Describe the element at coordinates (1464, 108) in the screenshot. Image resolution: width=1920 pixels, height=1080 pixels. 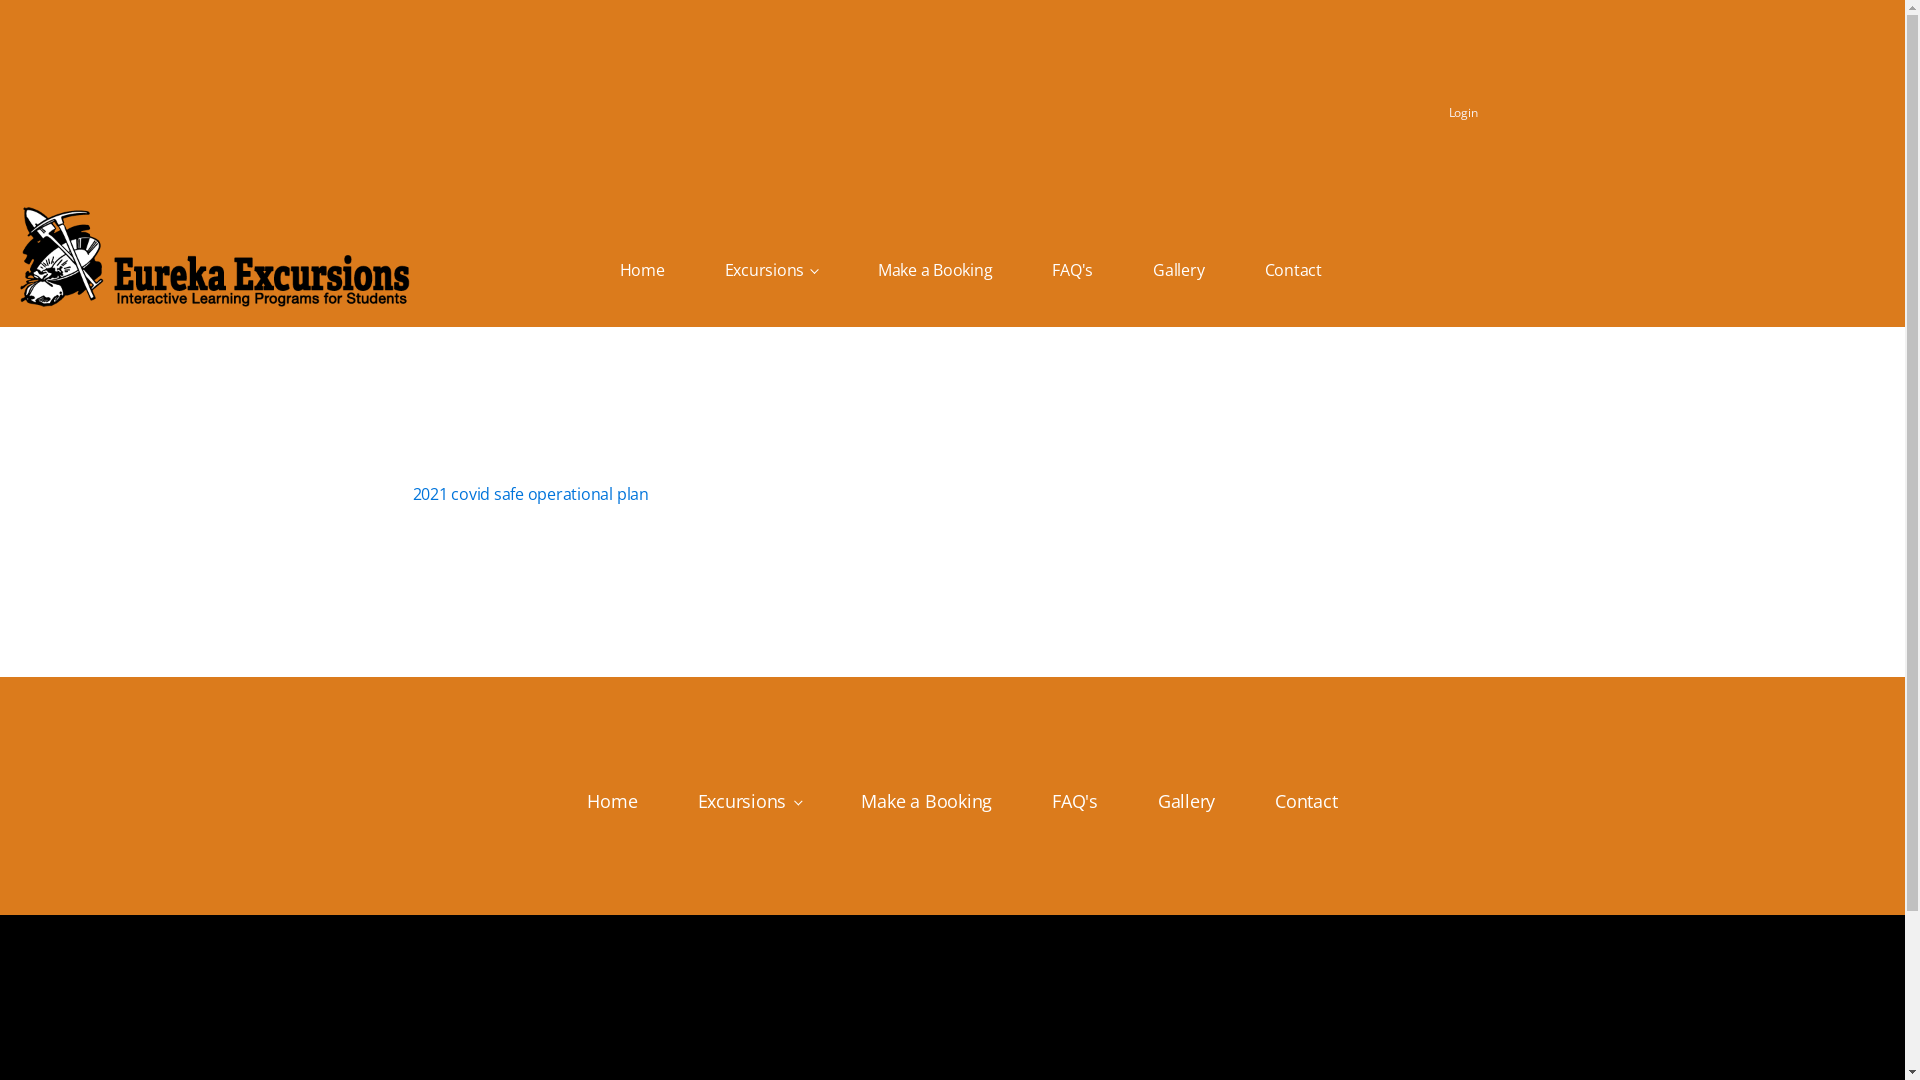
I see `Login` at that location.